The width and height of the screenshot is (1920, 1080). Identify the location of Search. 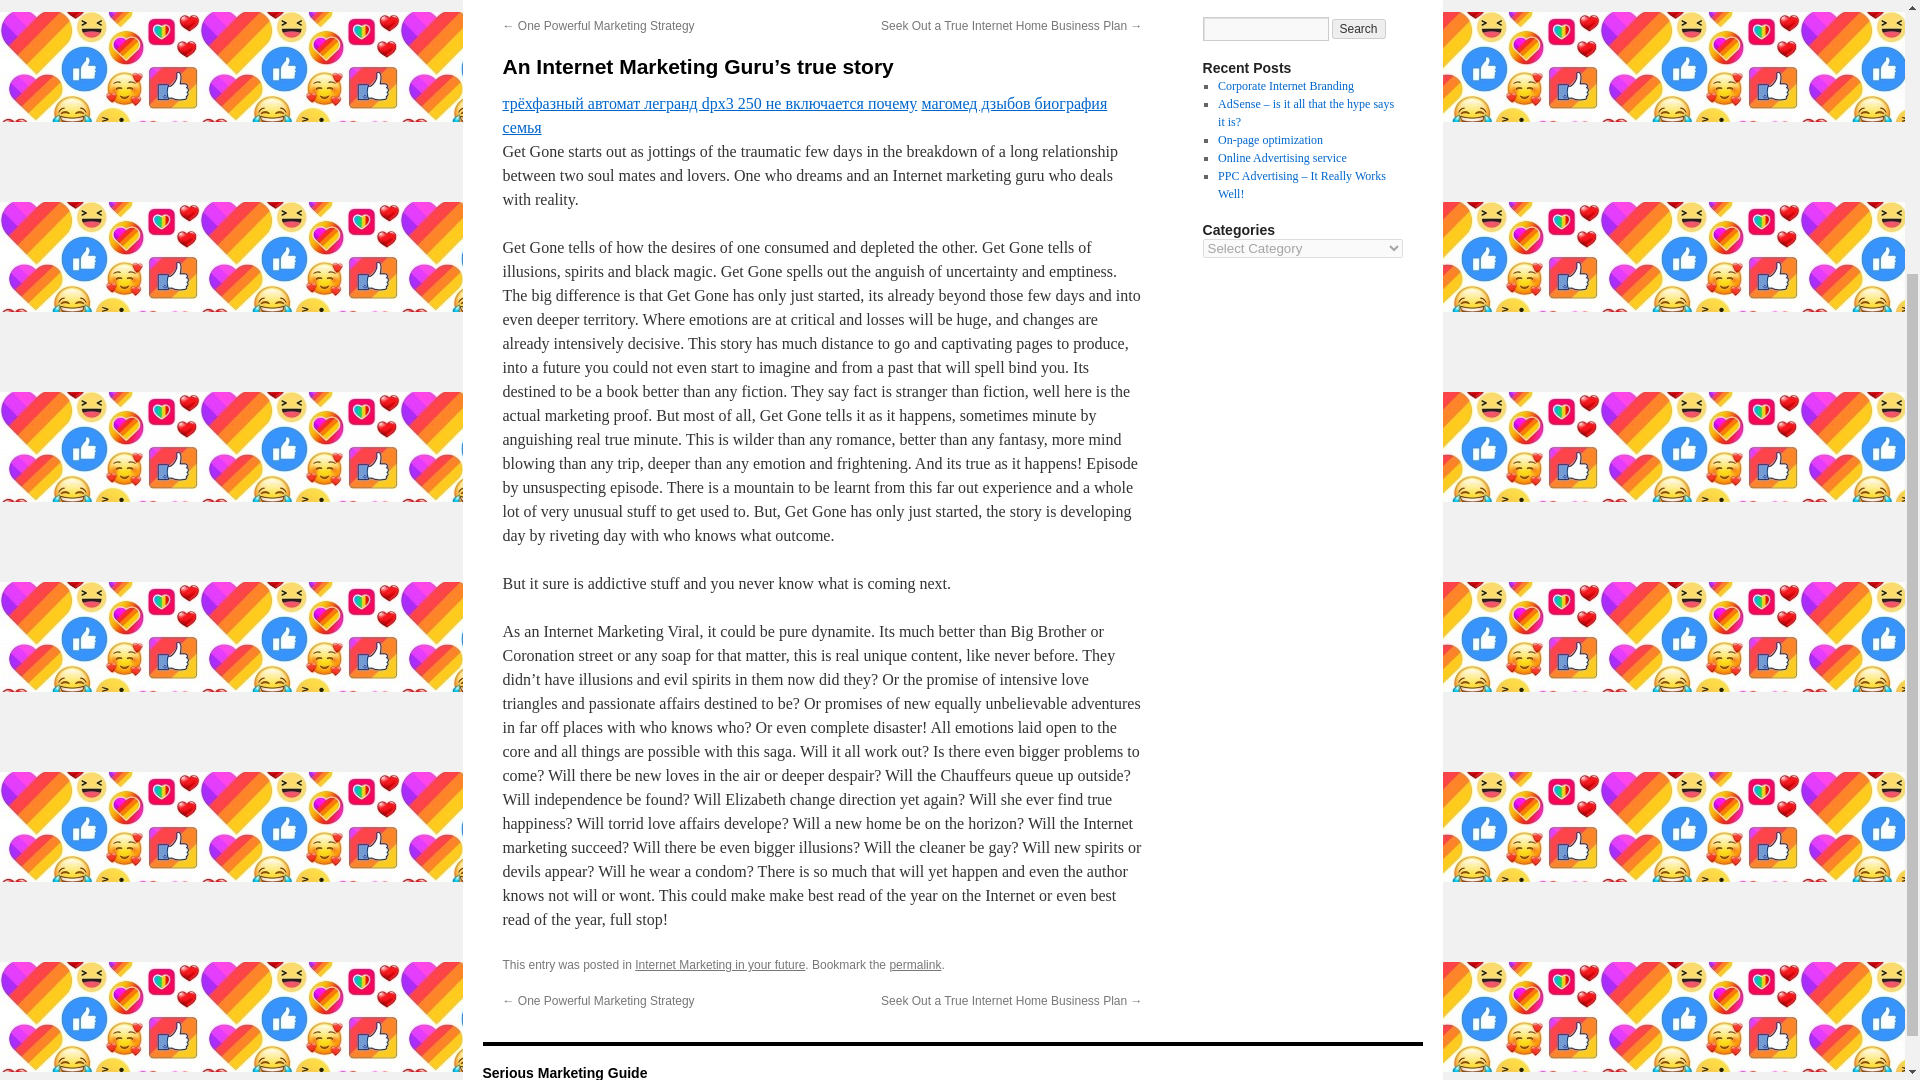
(1359, 28).